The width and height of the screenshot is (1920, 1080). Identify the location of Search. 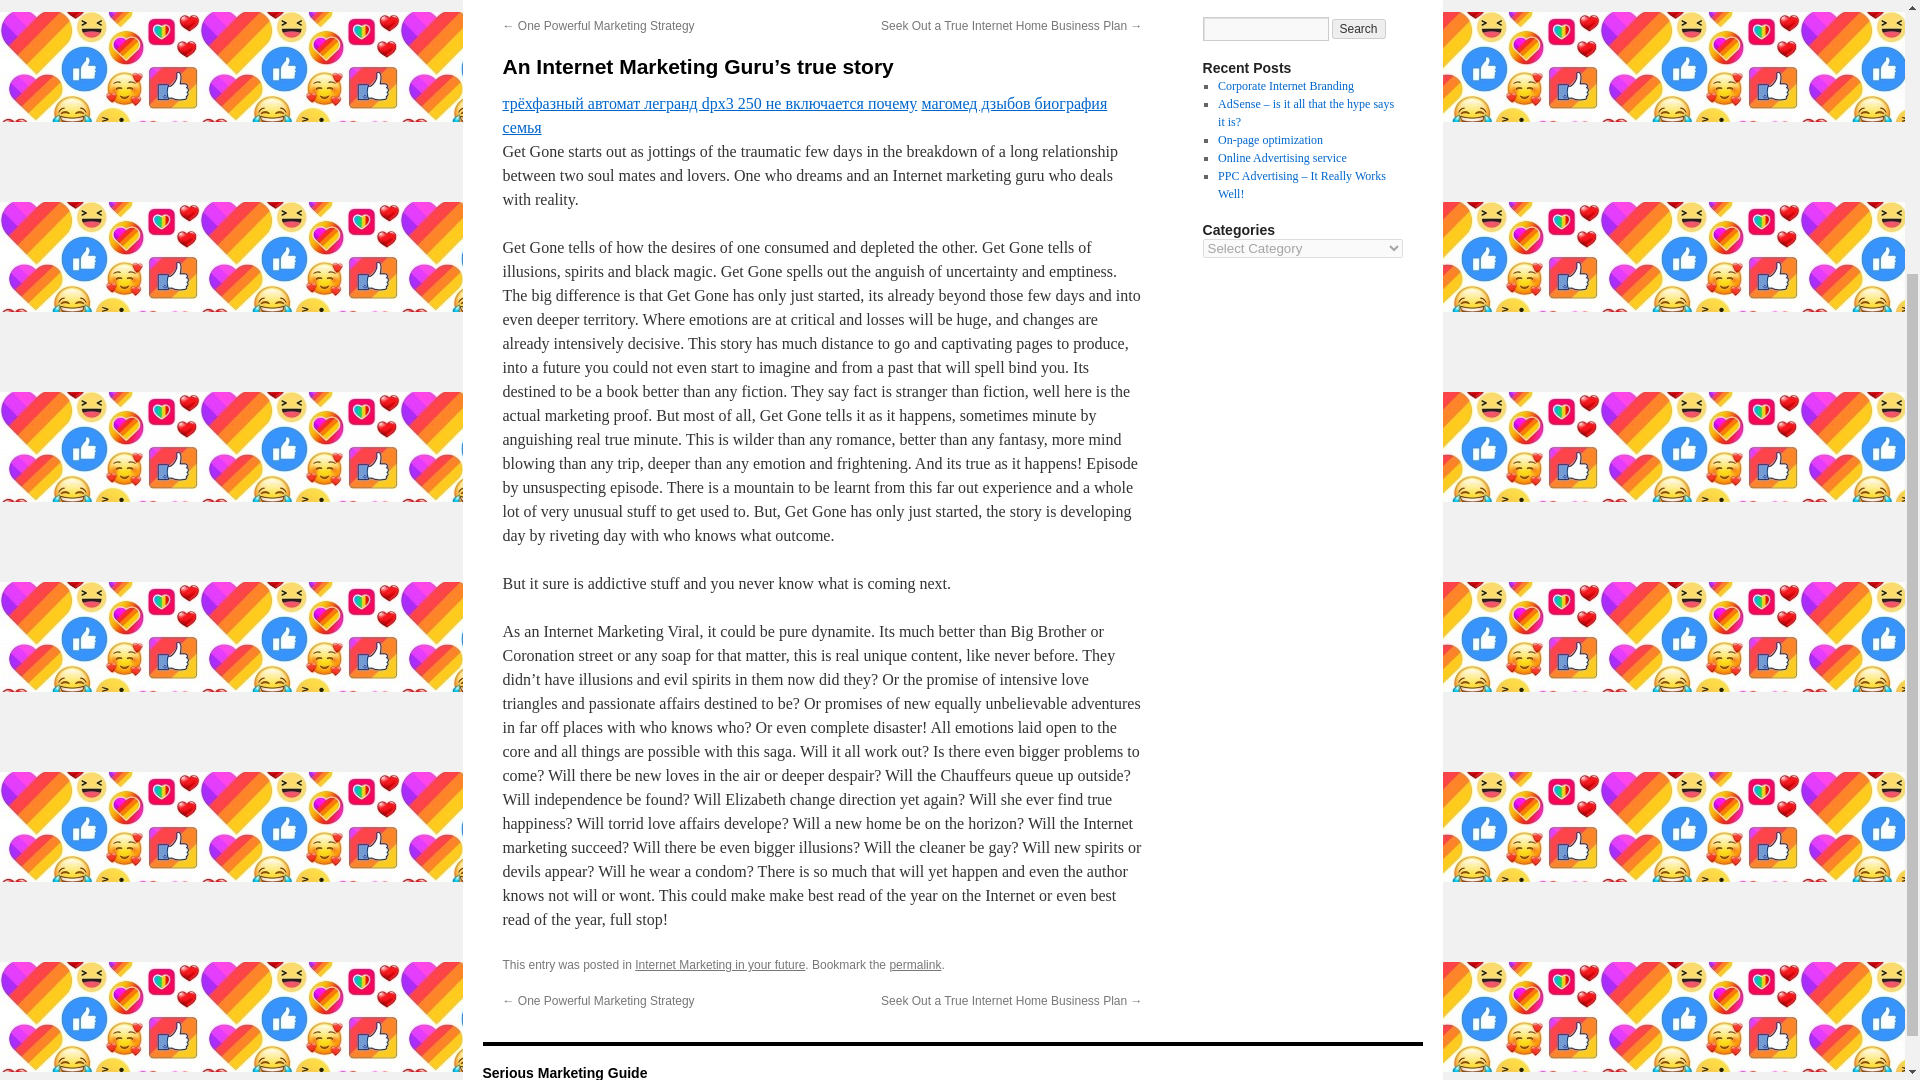
(1359, 28).